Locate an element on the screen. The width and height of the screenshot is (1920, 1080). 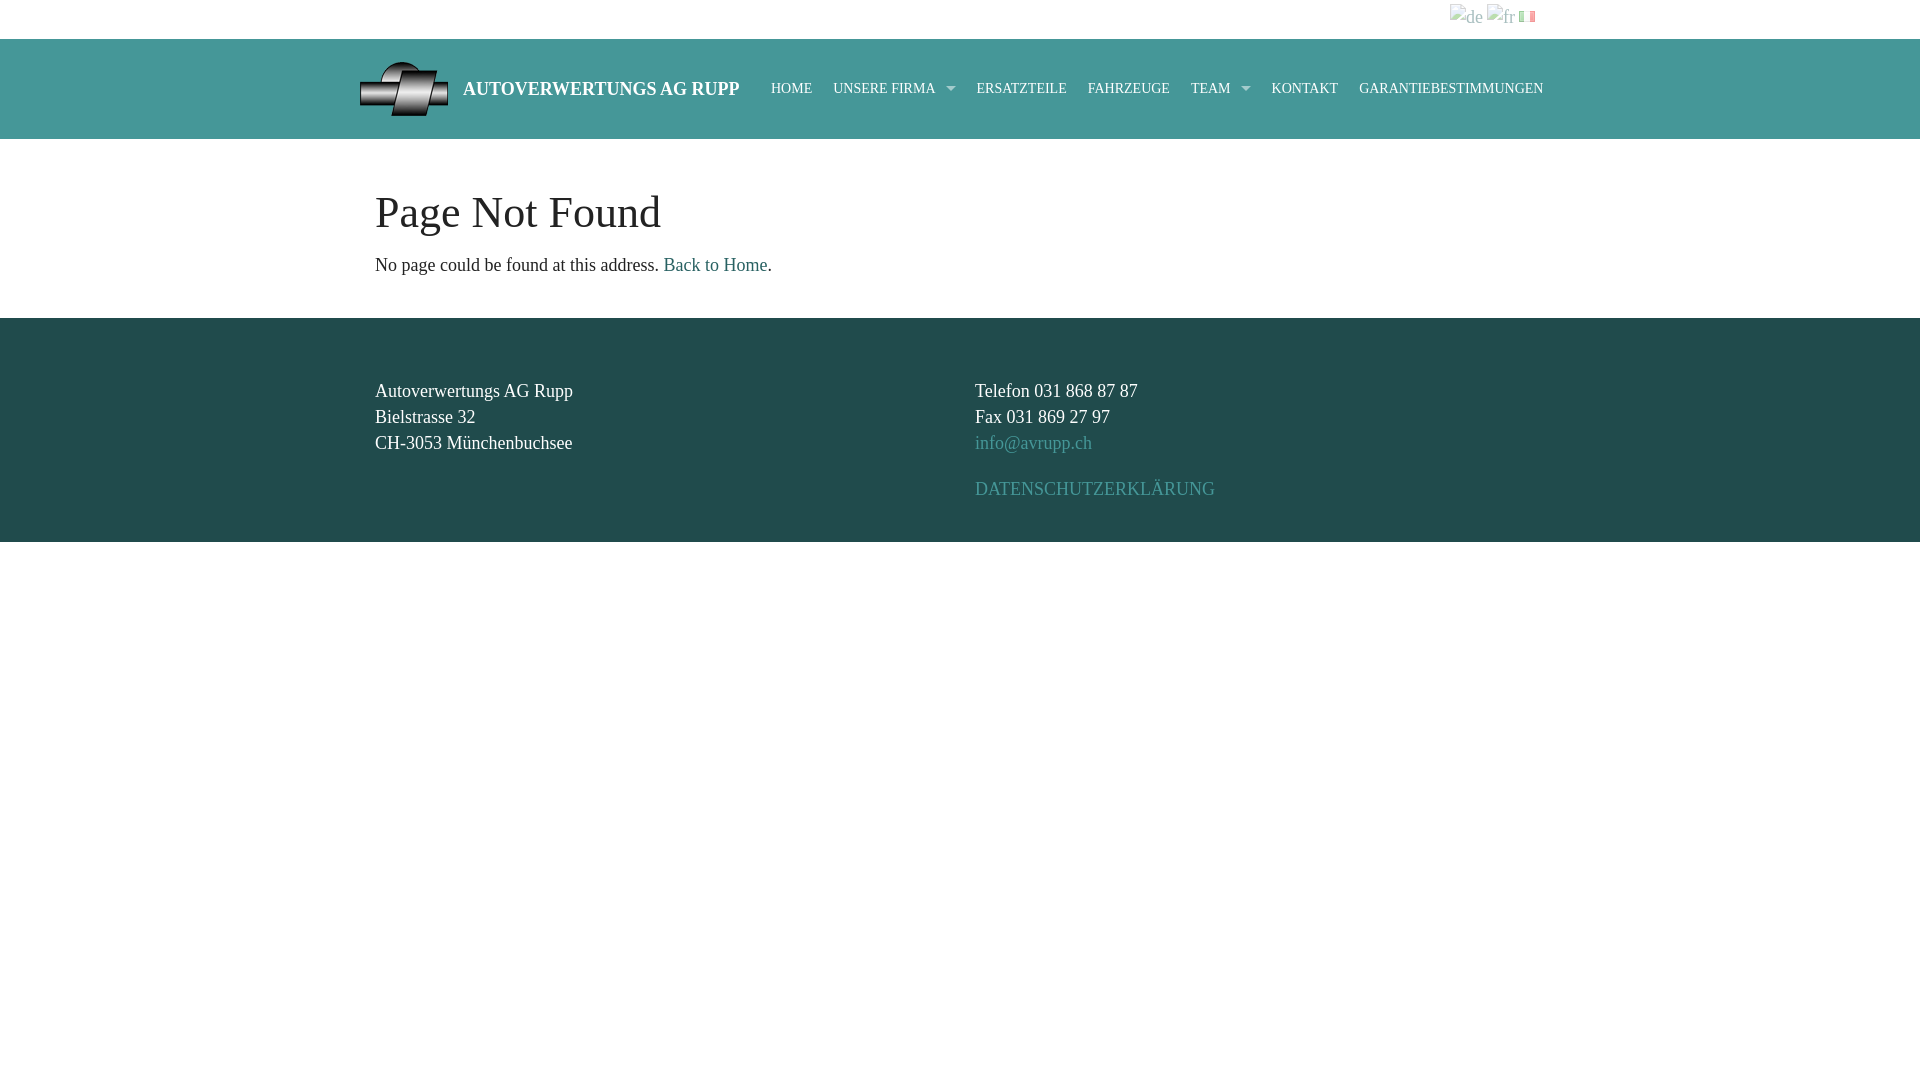
Fahrzeuglager is located at coordinates (894, 162).